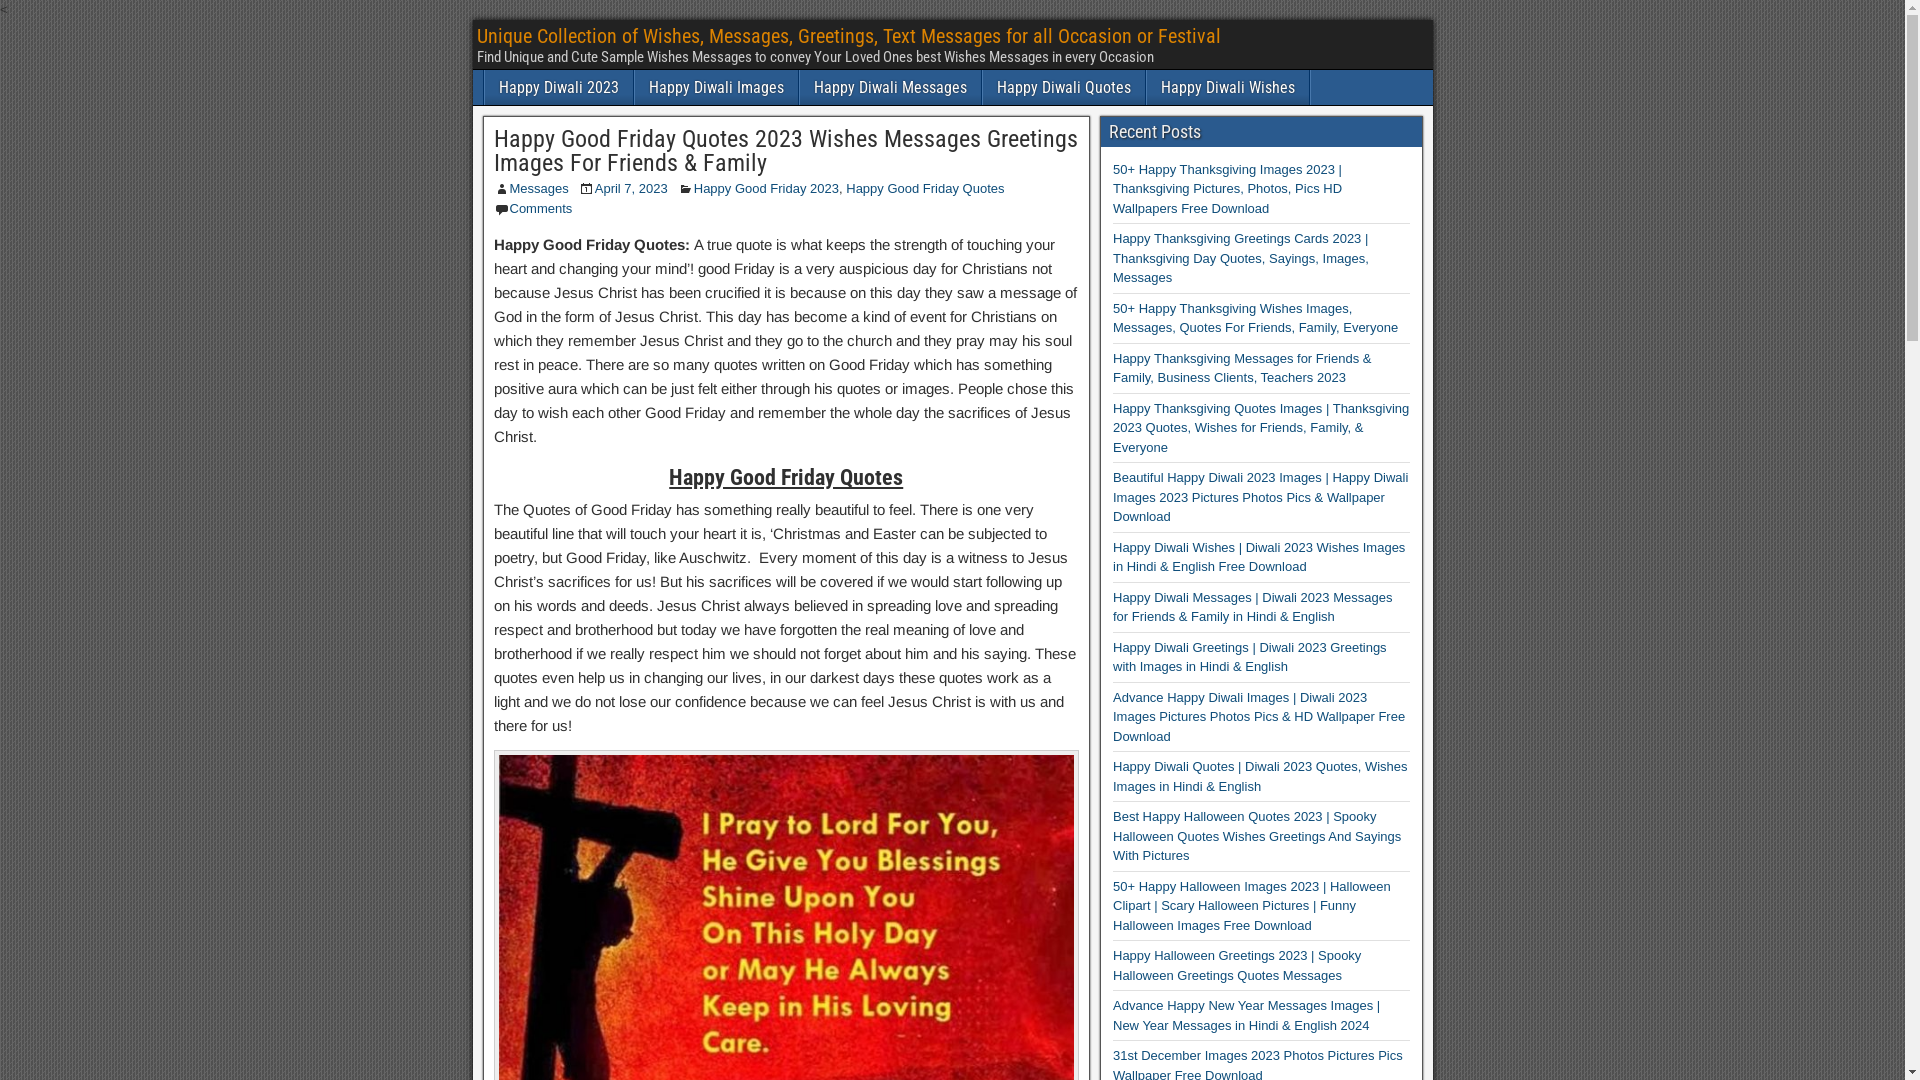 The width and height of the screenshot is (1920, 1080). Describe the element at coordinates (925, 188) in the screenshot. I see `Happy Good Friday Quotes` at that location.